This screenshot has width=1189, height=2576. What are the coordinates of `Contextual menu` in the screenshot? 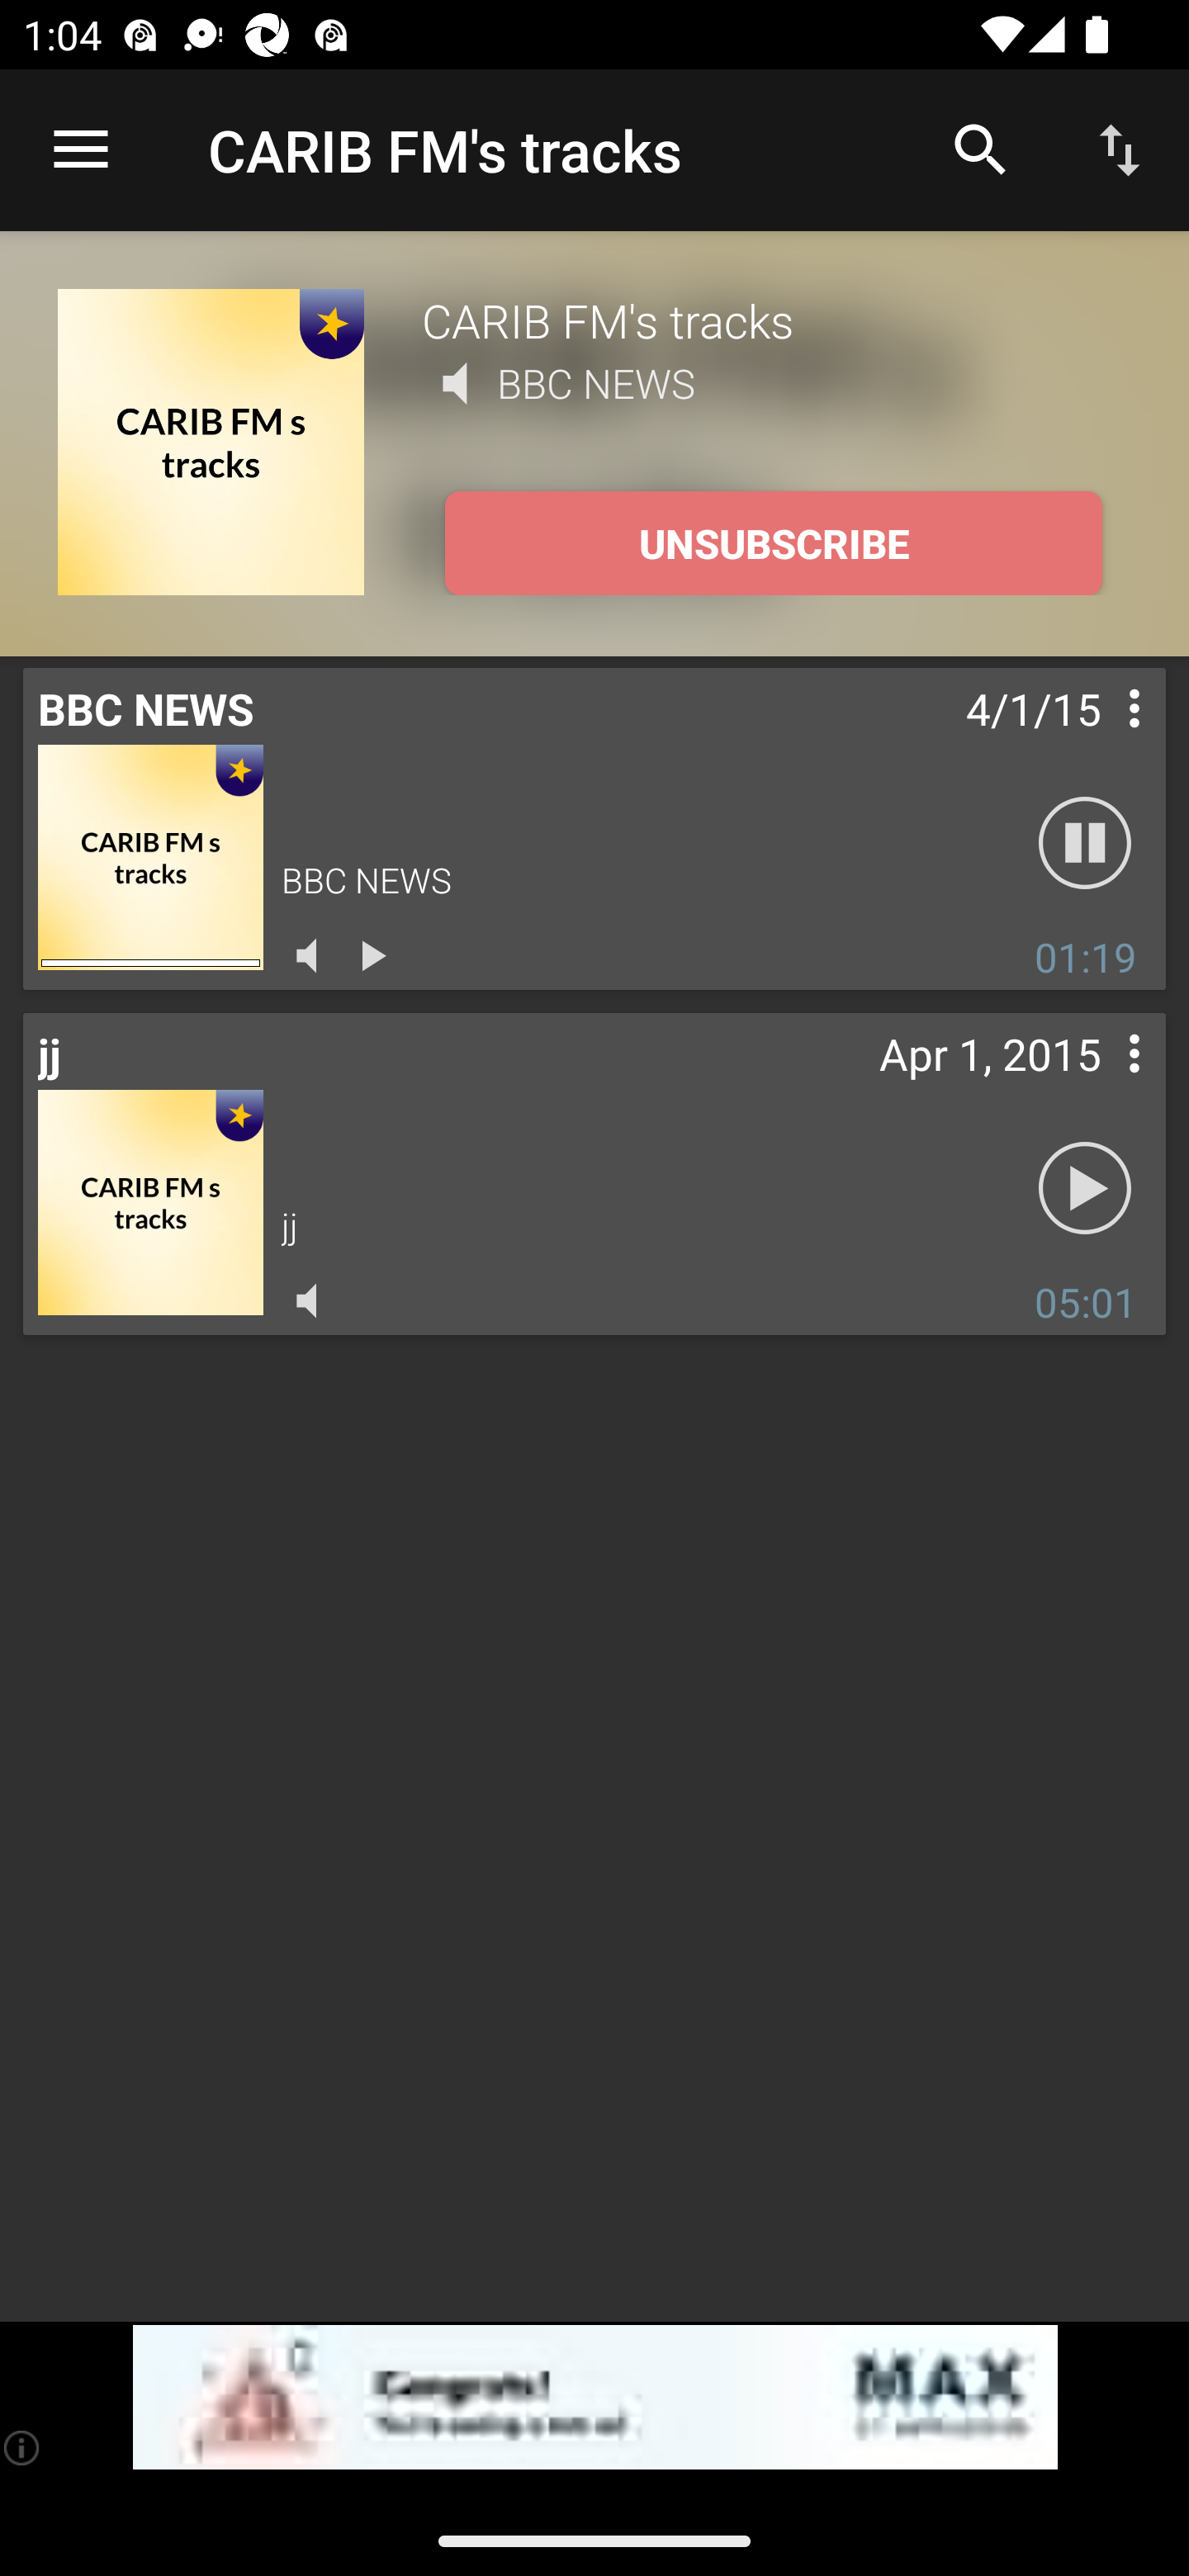 It's located at (1098, 741).